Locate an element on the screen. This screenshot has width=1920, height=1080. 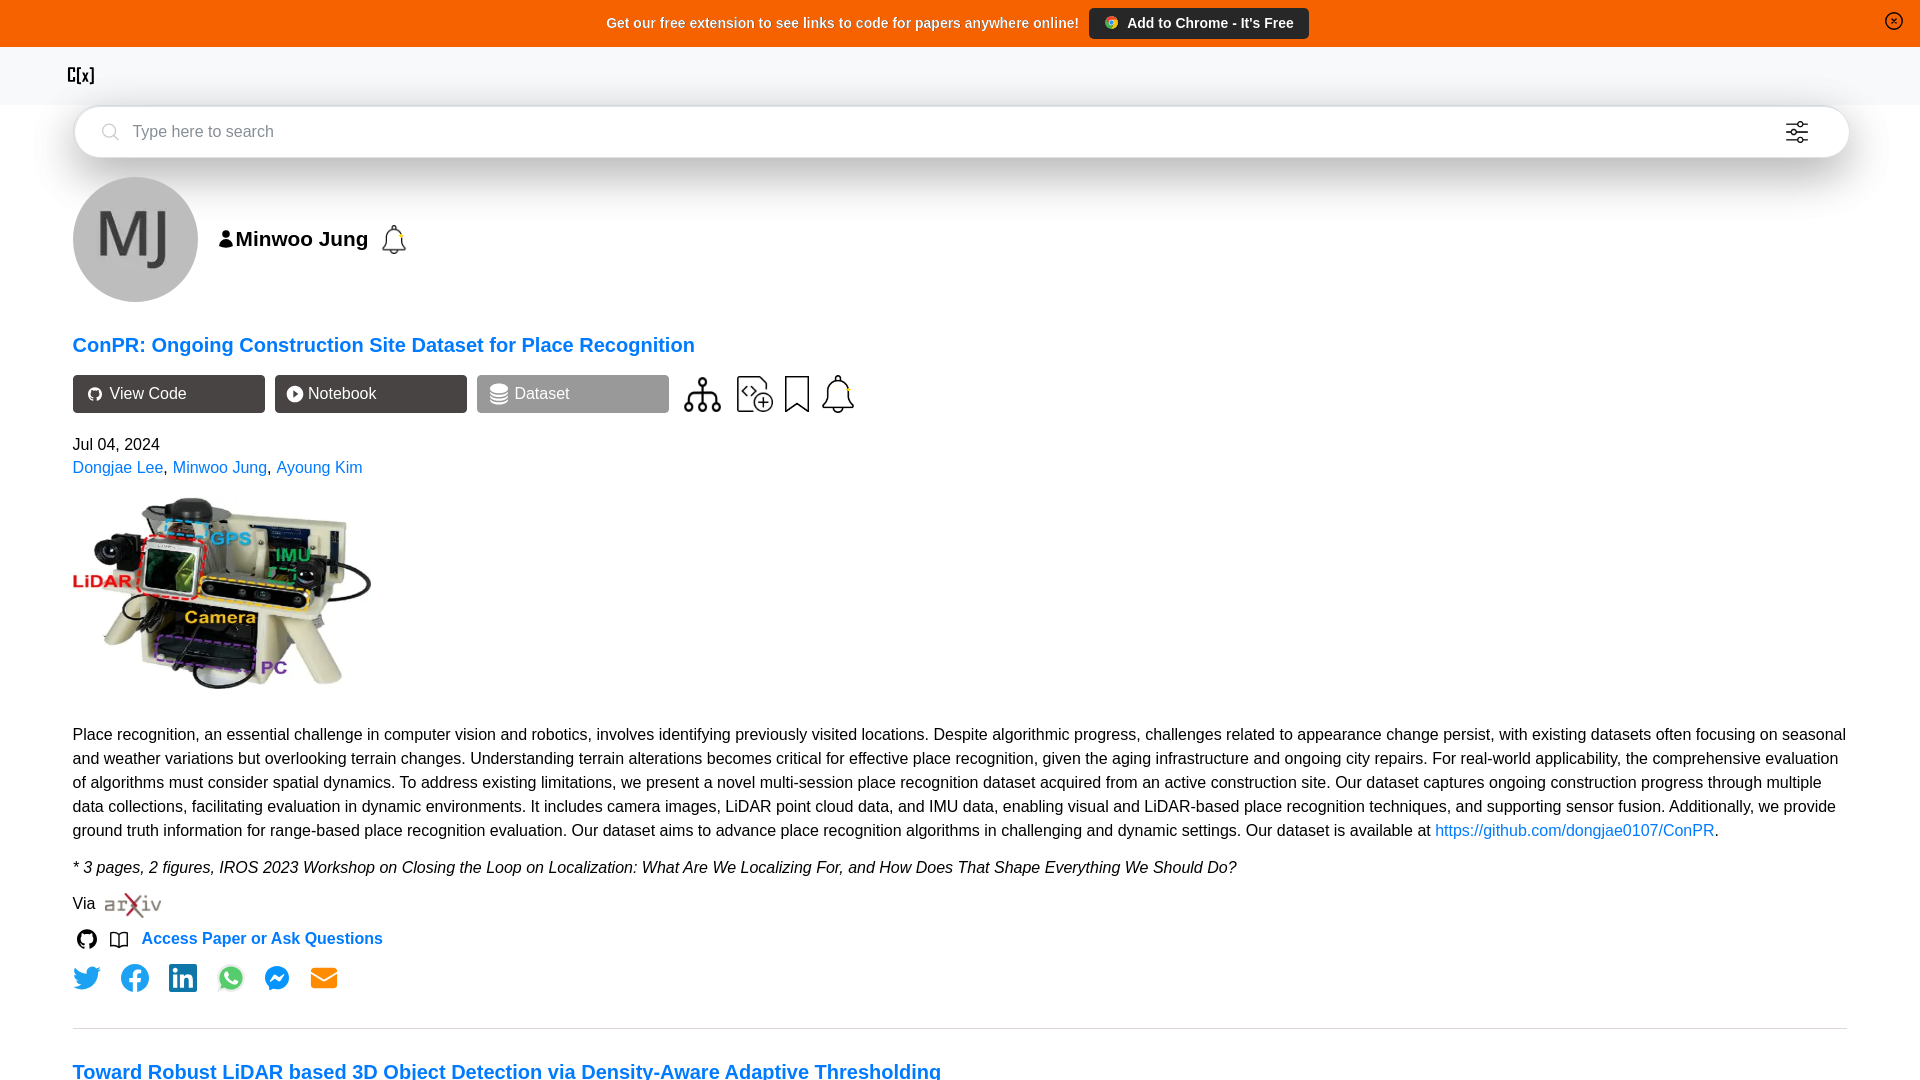
Contribute your code for this paper to the community is located at coordinates (755, 392).